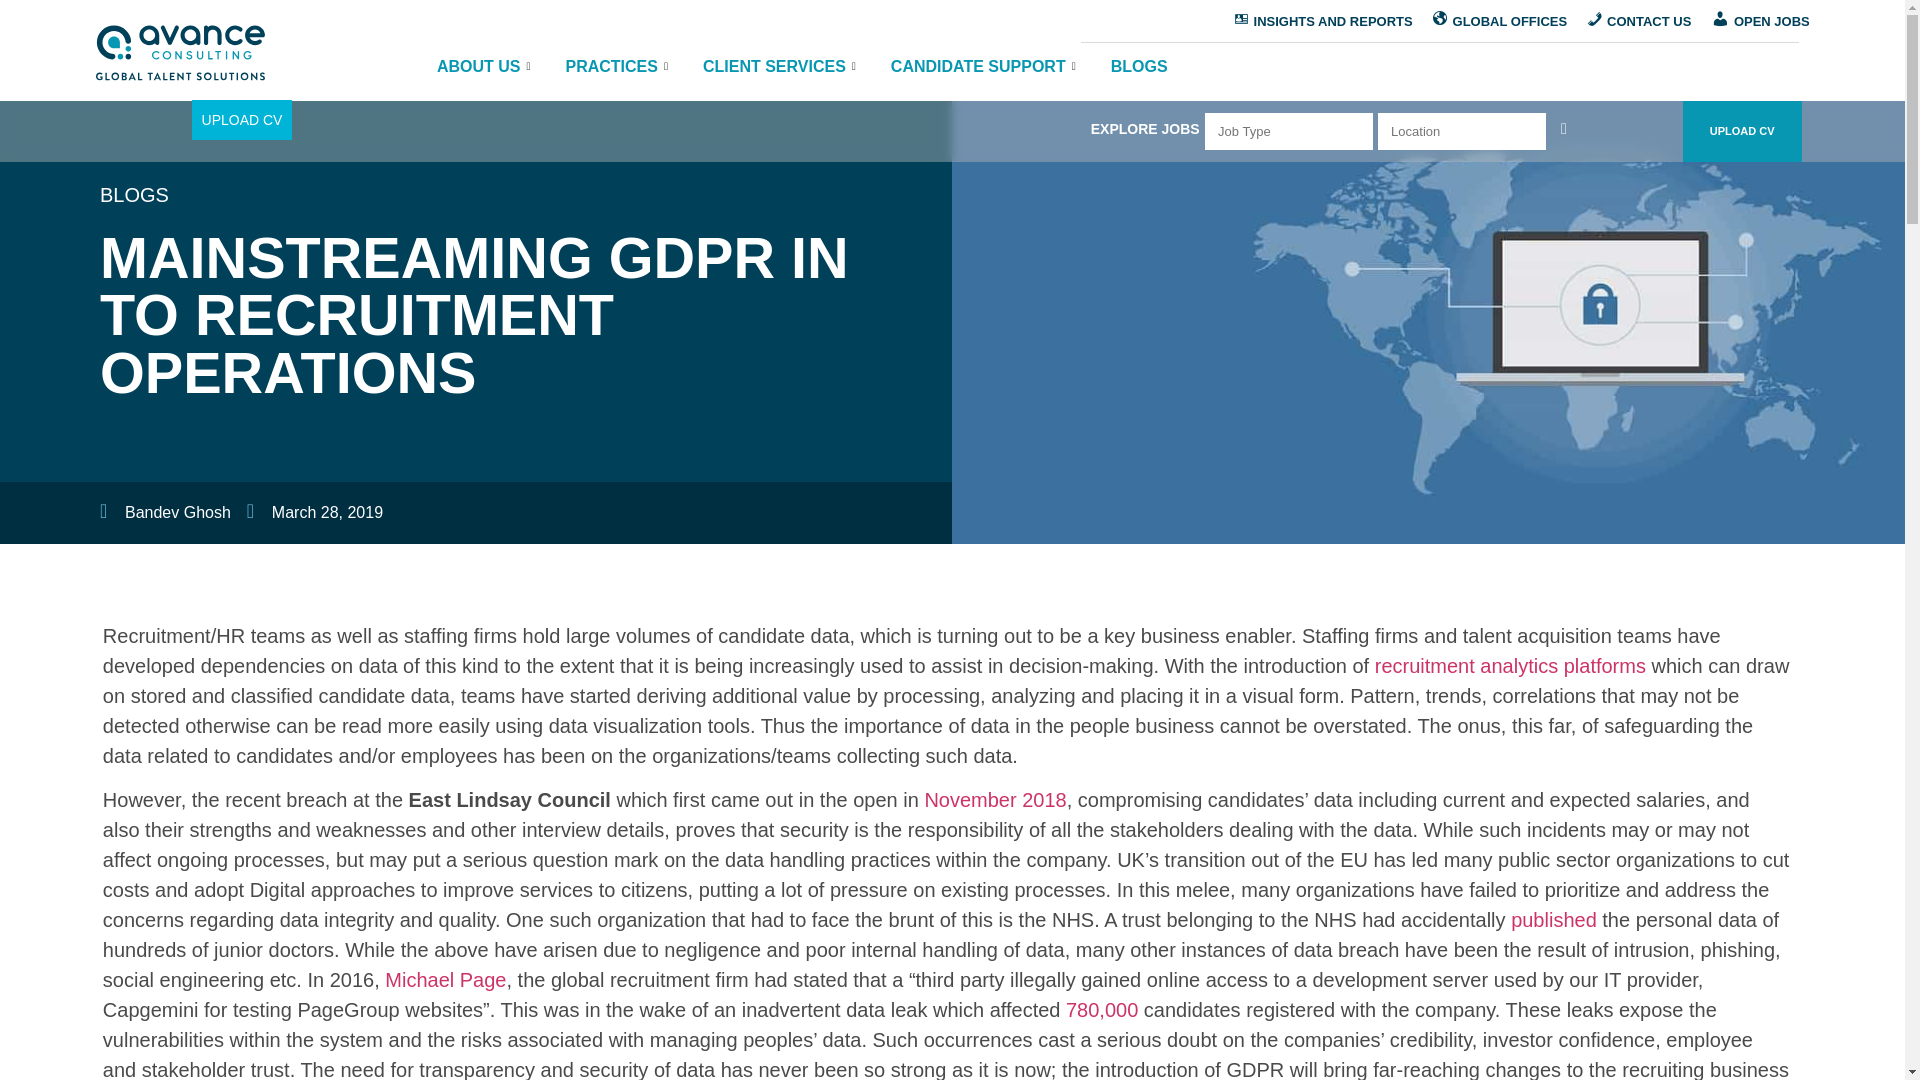 This screenshot has width=1920, height=1080. Describe the element at coordinates (242, 120) in the screenshot. I see `UPLOAD CV` at that location.